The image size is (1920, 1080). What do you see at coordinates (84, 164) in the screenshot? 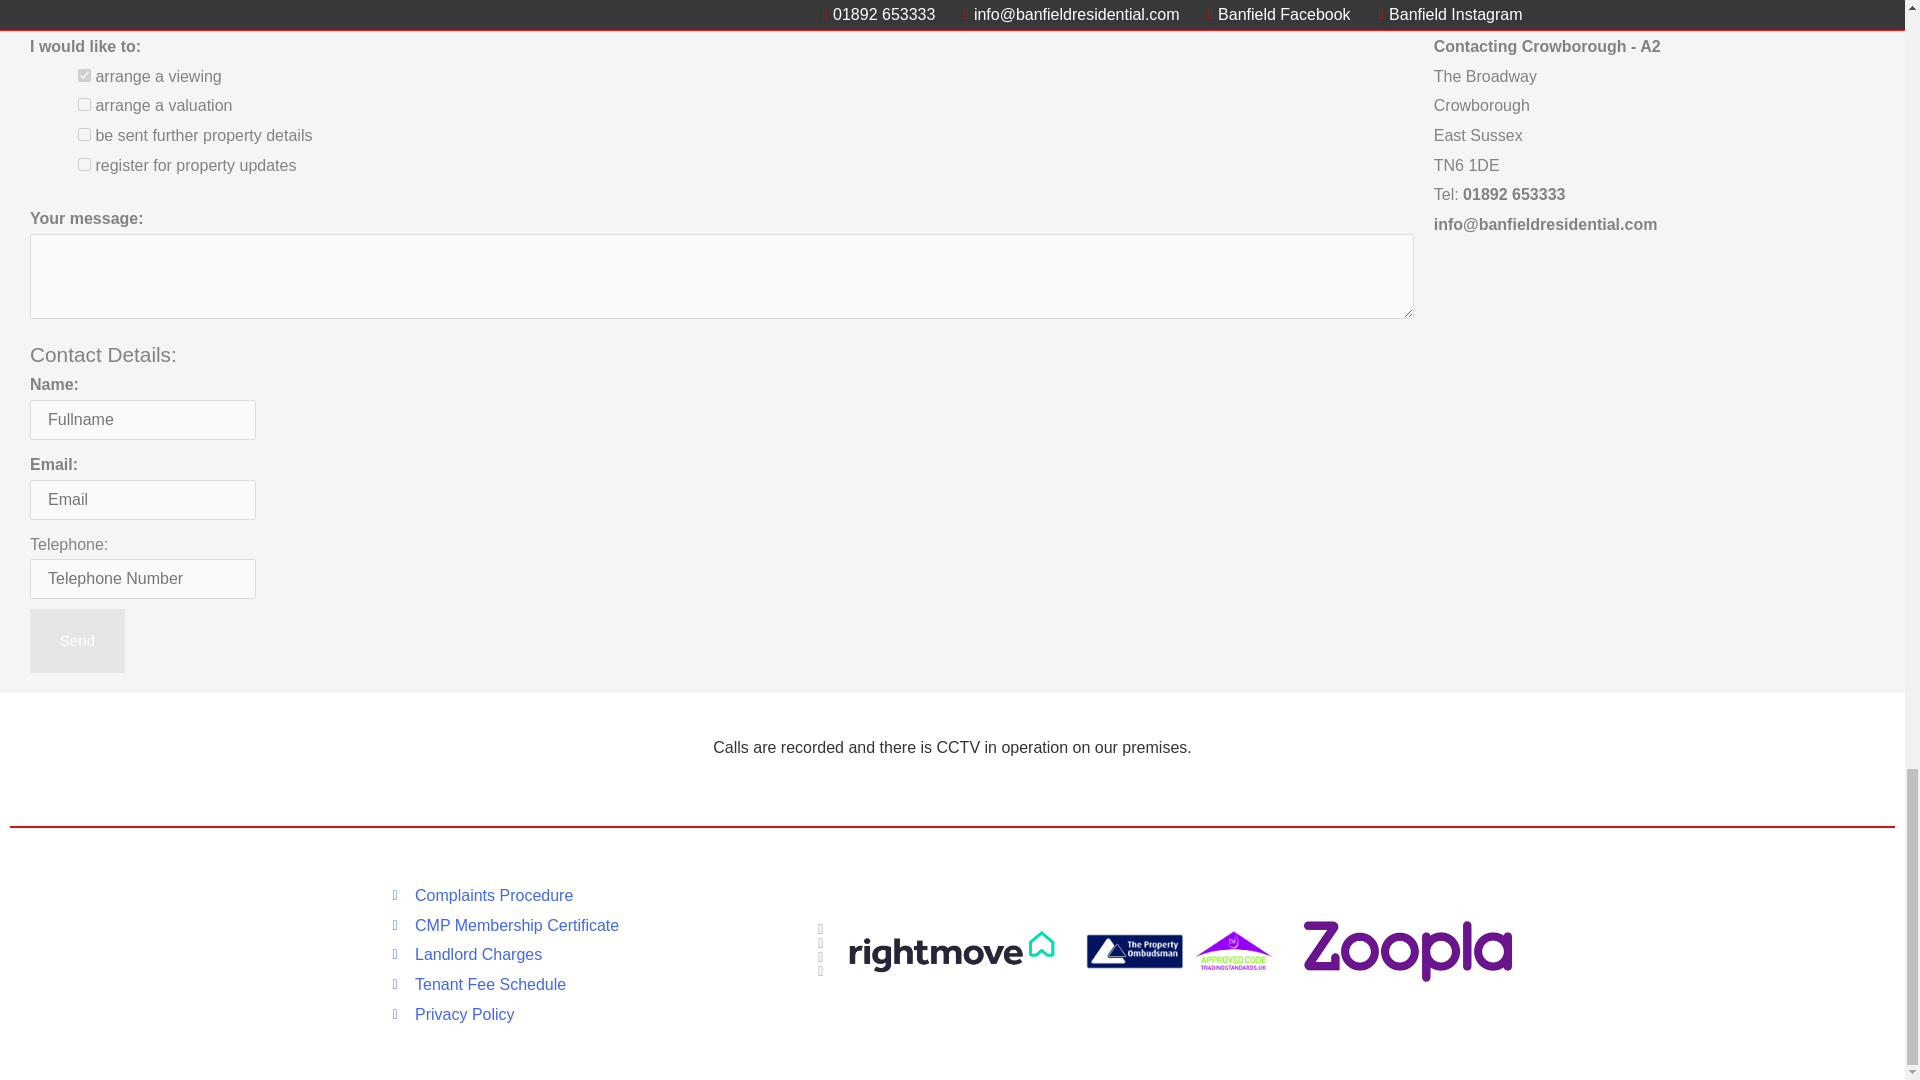
I see `true` at bounding box center [84, 164].